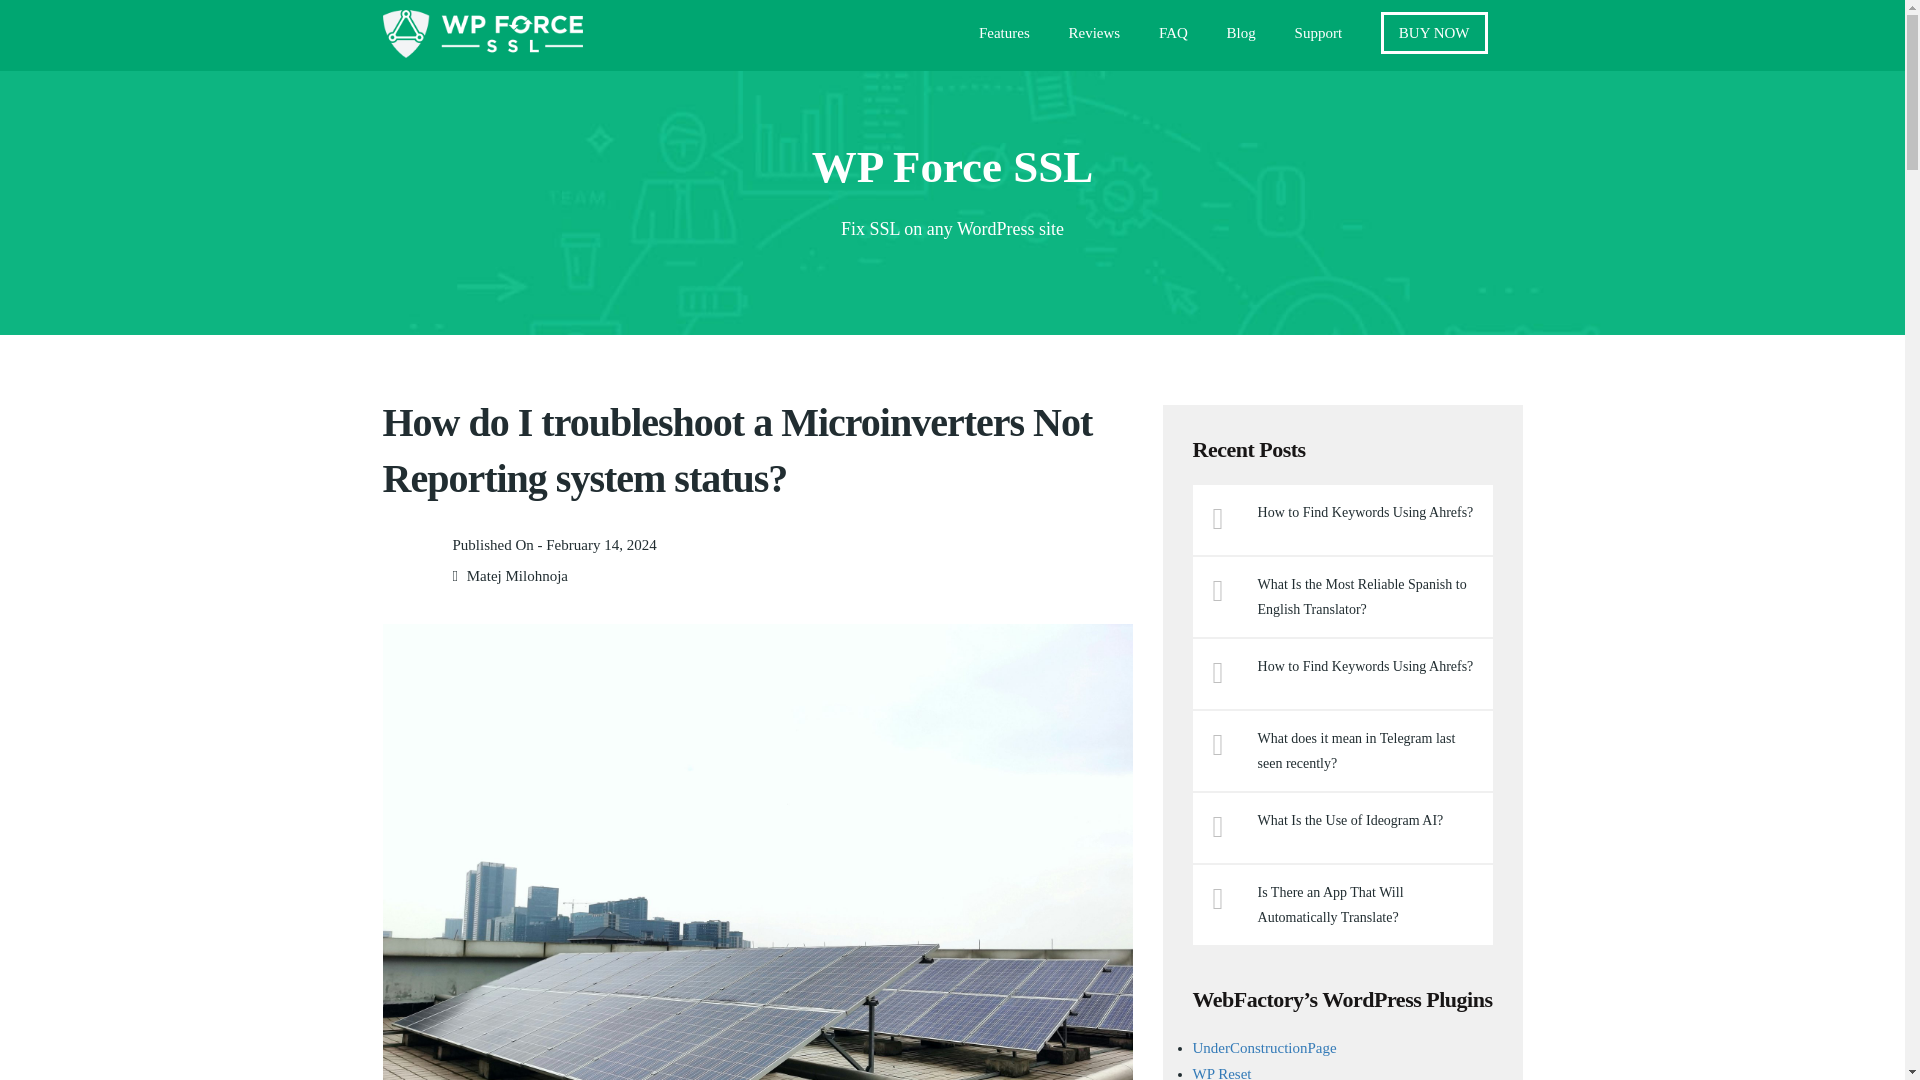 This screenshot has height=1080, width=1920. What do you see at coordinates (1368, 666) in the screenshot?
I see `How to Find Keywords Using Ahrefs?` at bounding box center [1368, 666].